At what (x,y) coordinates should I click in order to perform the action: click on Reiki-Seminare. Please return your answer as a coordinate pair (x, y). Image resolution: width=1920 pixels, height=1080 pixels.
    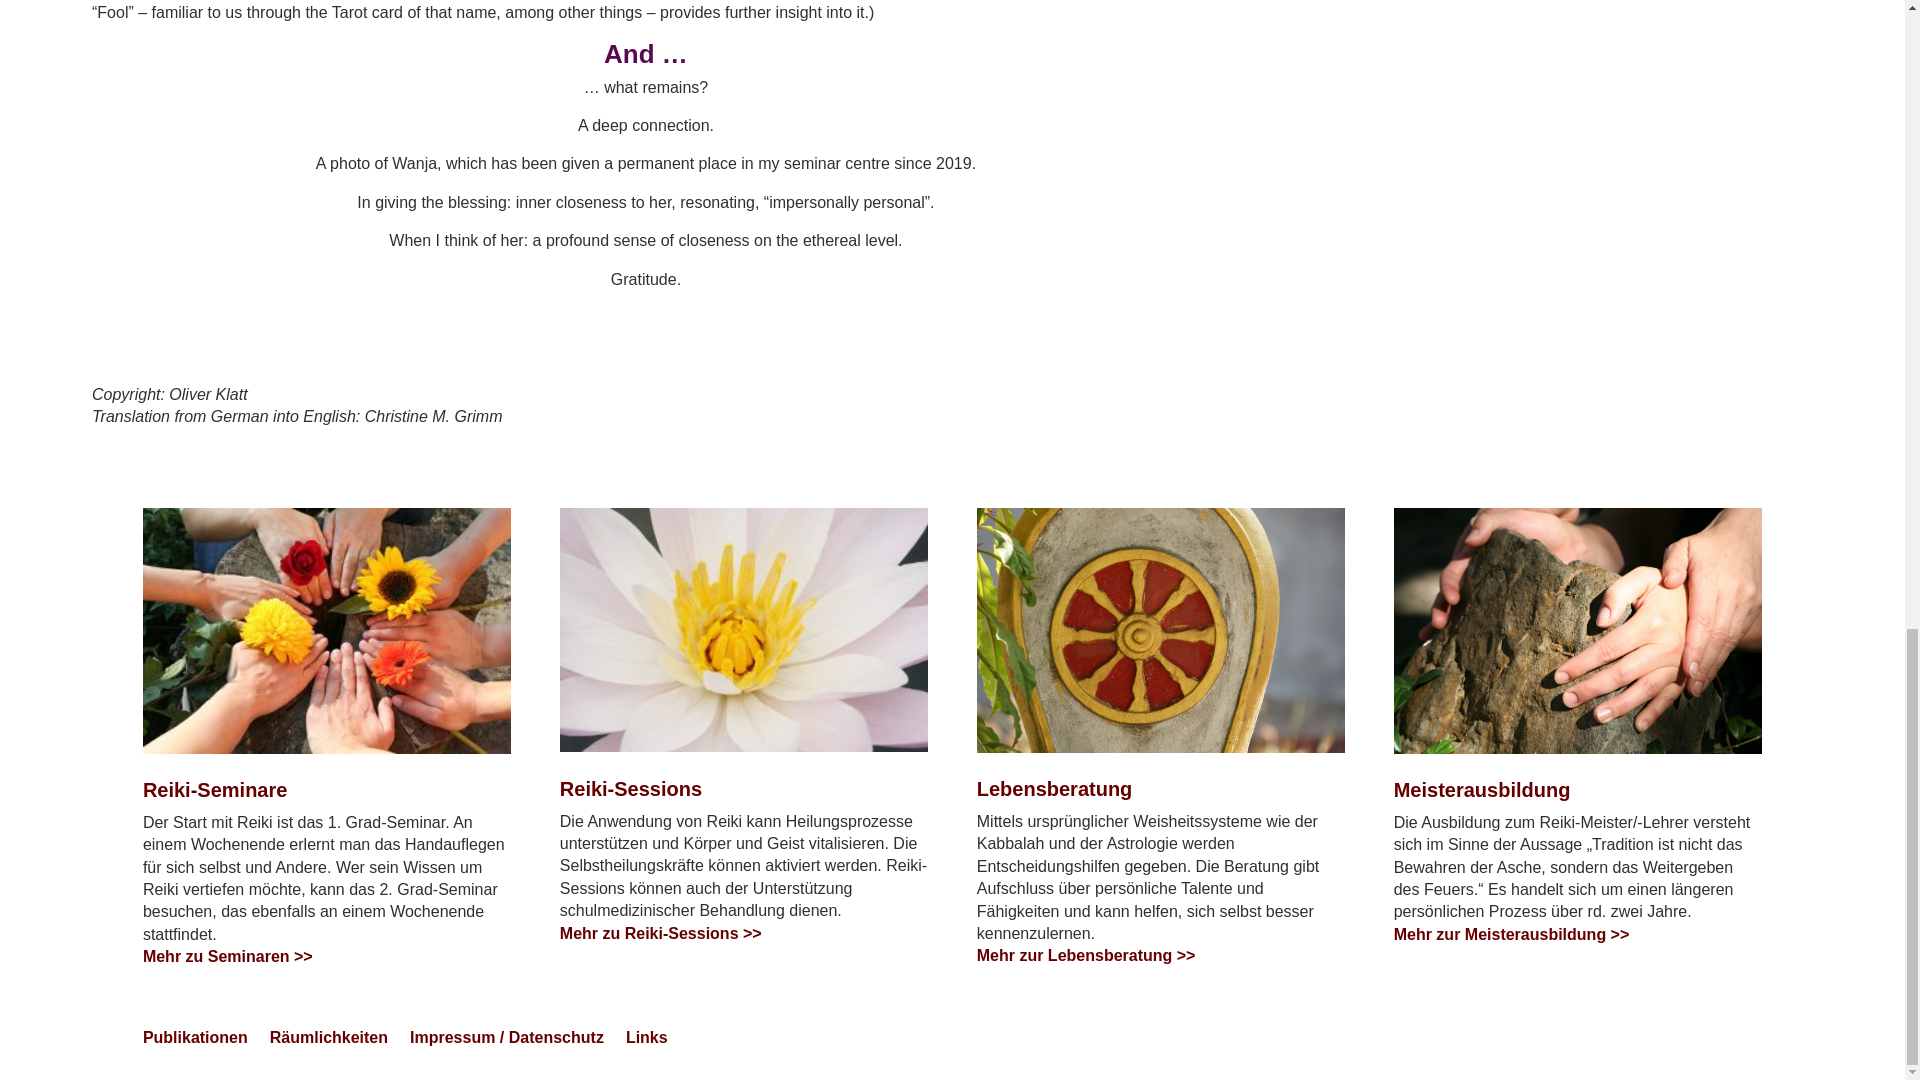
    Looking at the image, I should click on (326, 630).